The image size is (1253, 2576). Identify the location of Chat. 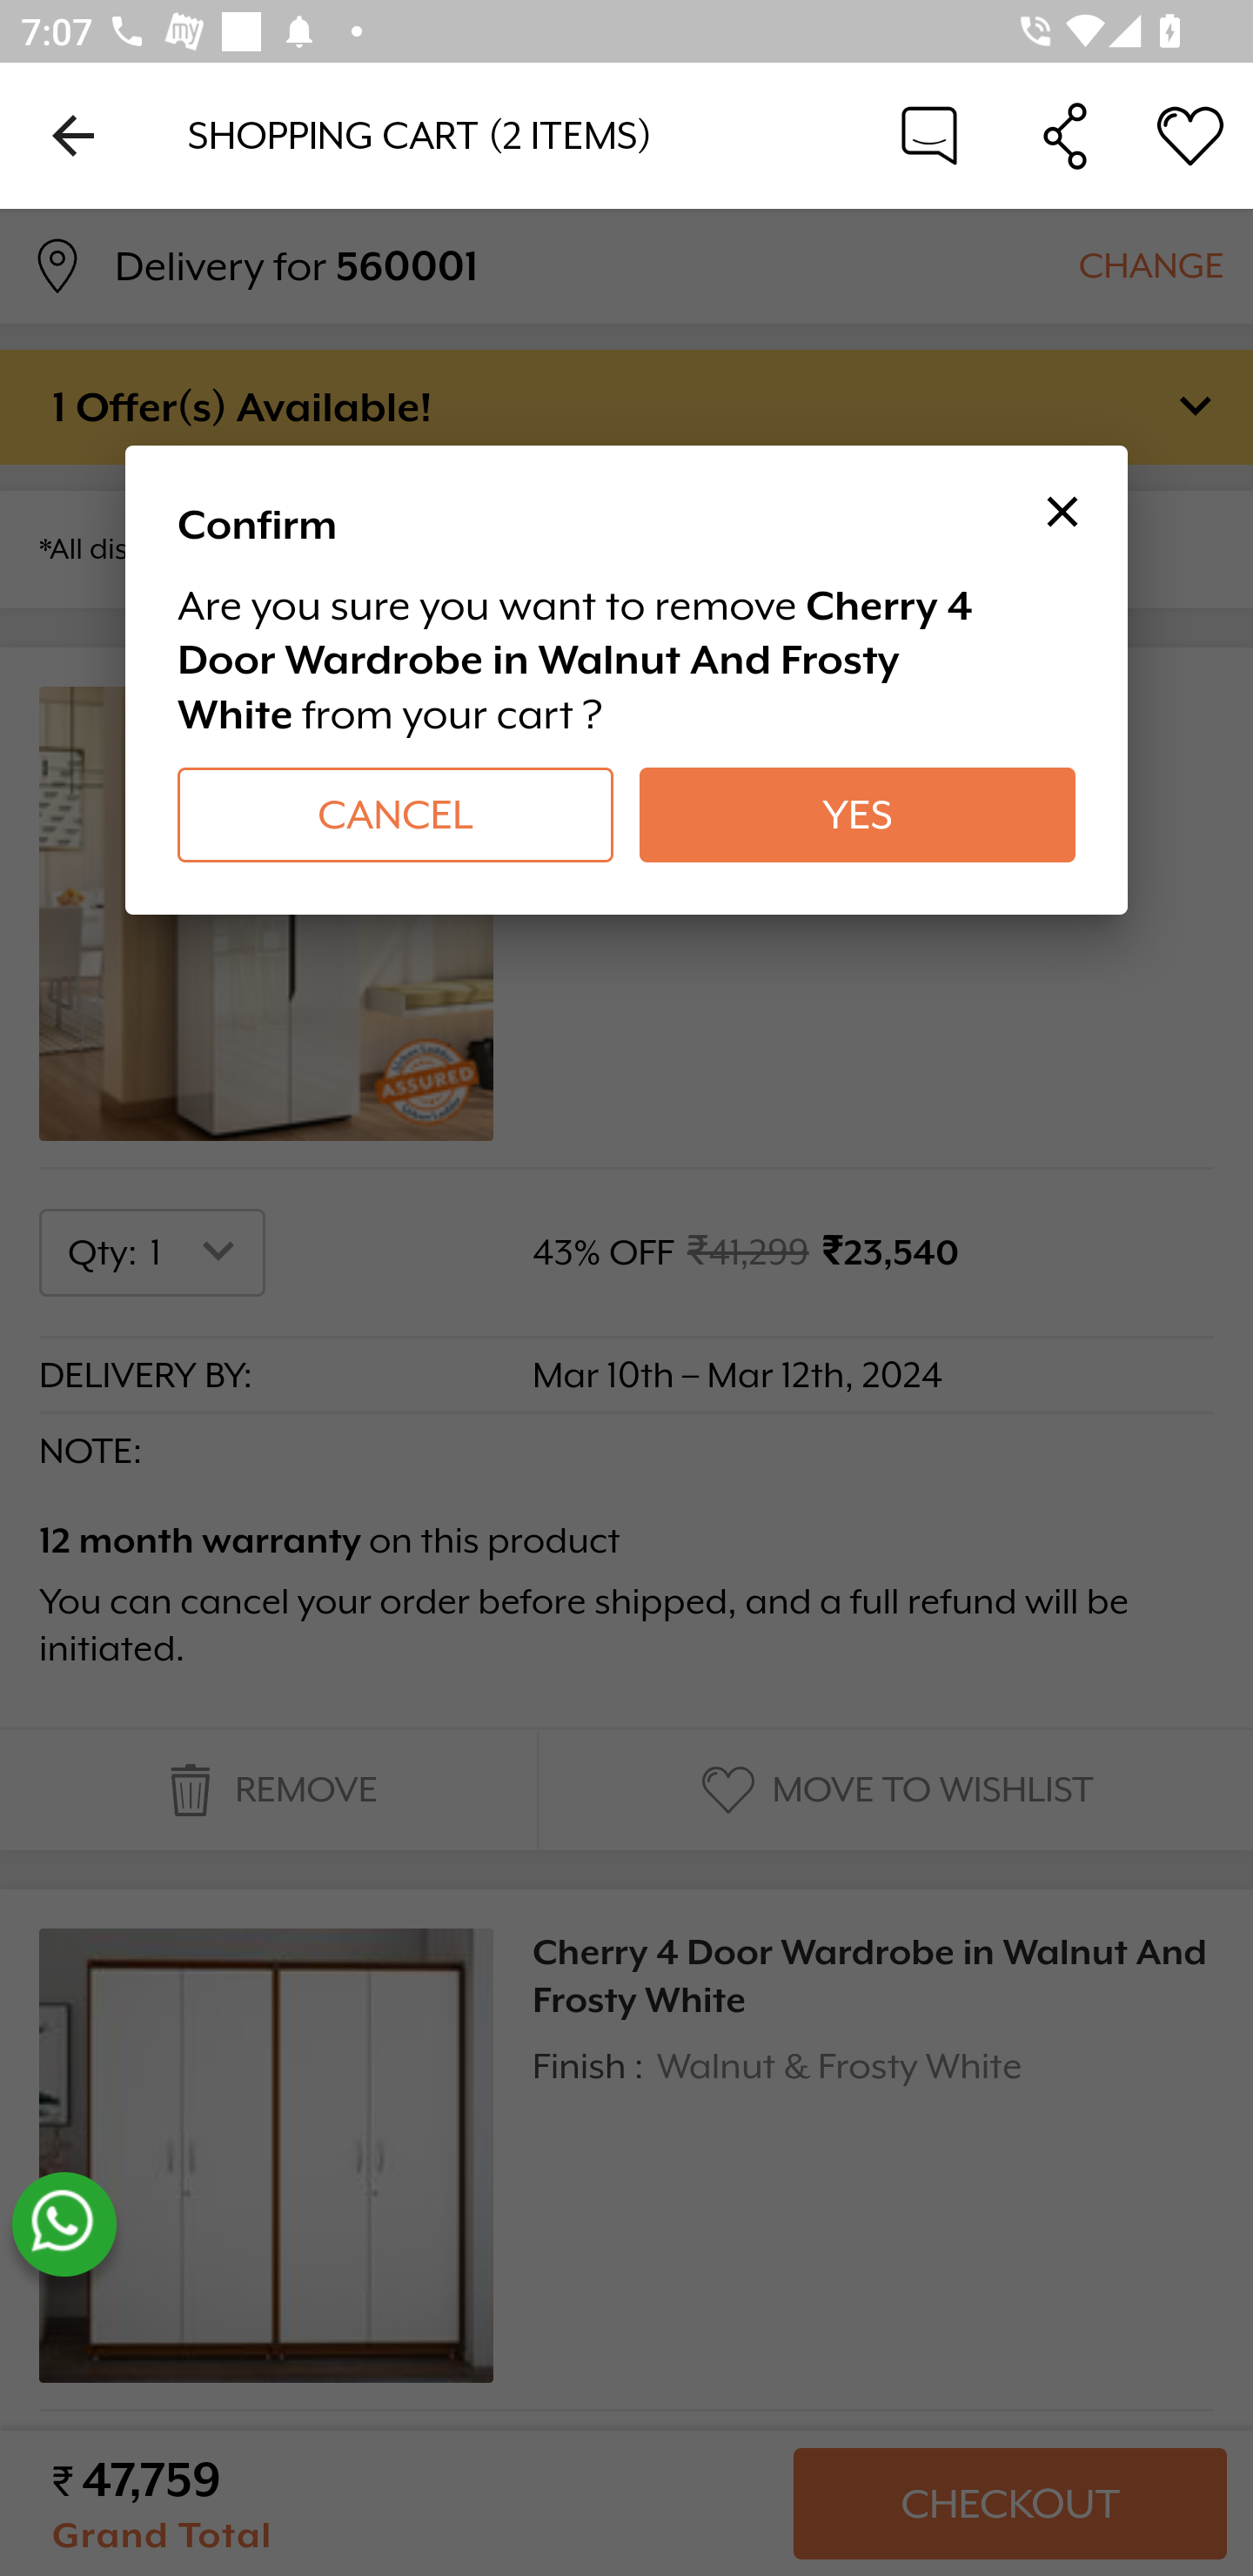
(929, 134).